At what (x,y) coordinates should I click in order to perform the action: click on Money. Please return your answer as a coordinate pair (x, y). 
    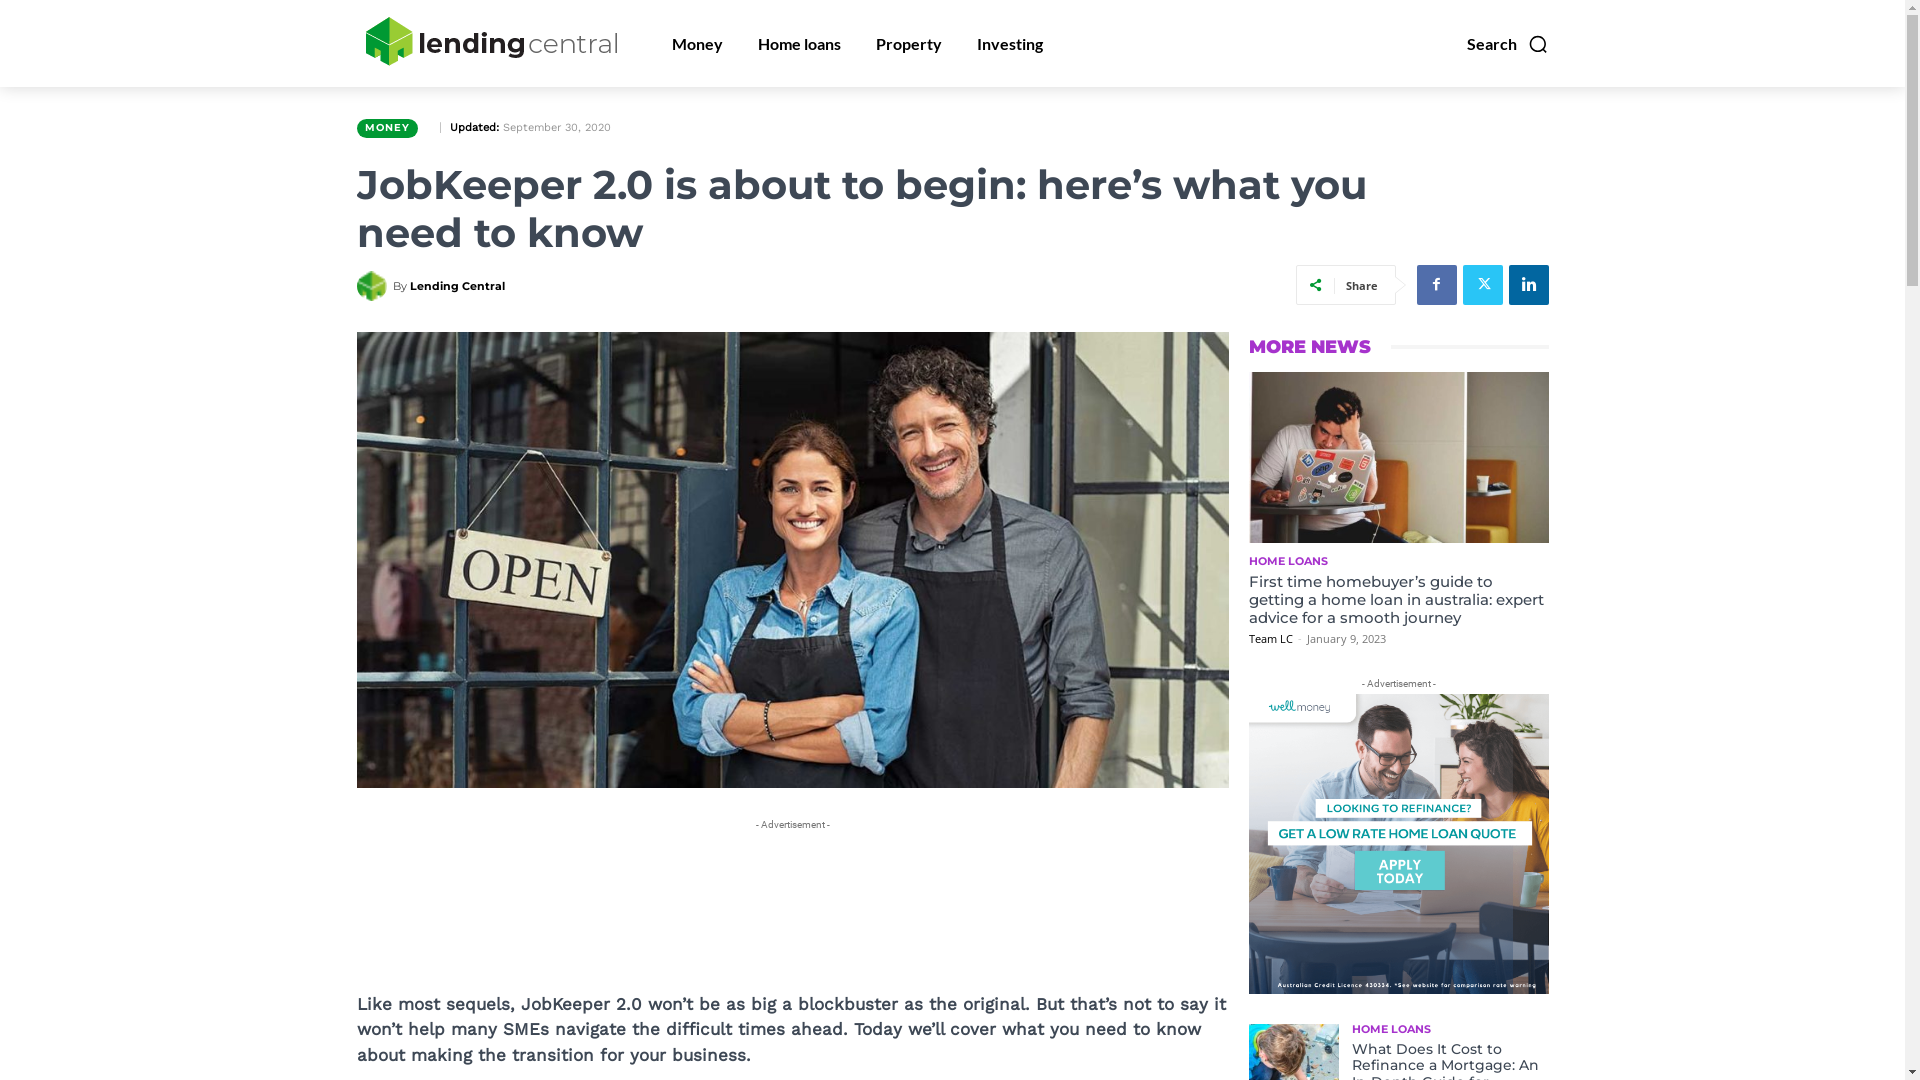
    Looking at the image, I should click on (696, 44).